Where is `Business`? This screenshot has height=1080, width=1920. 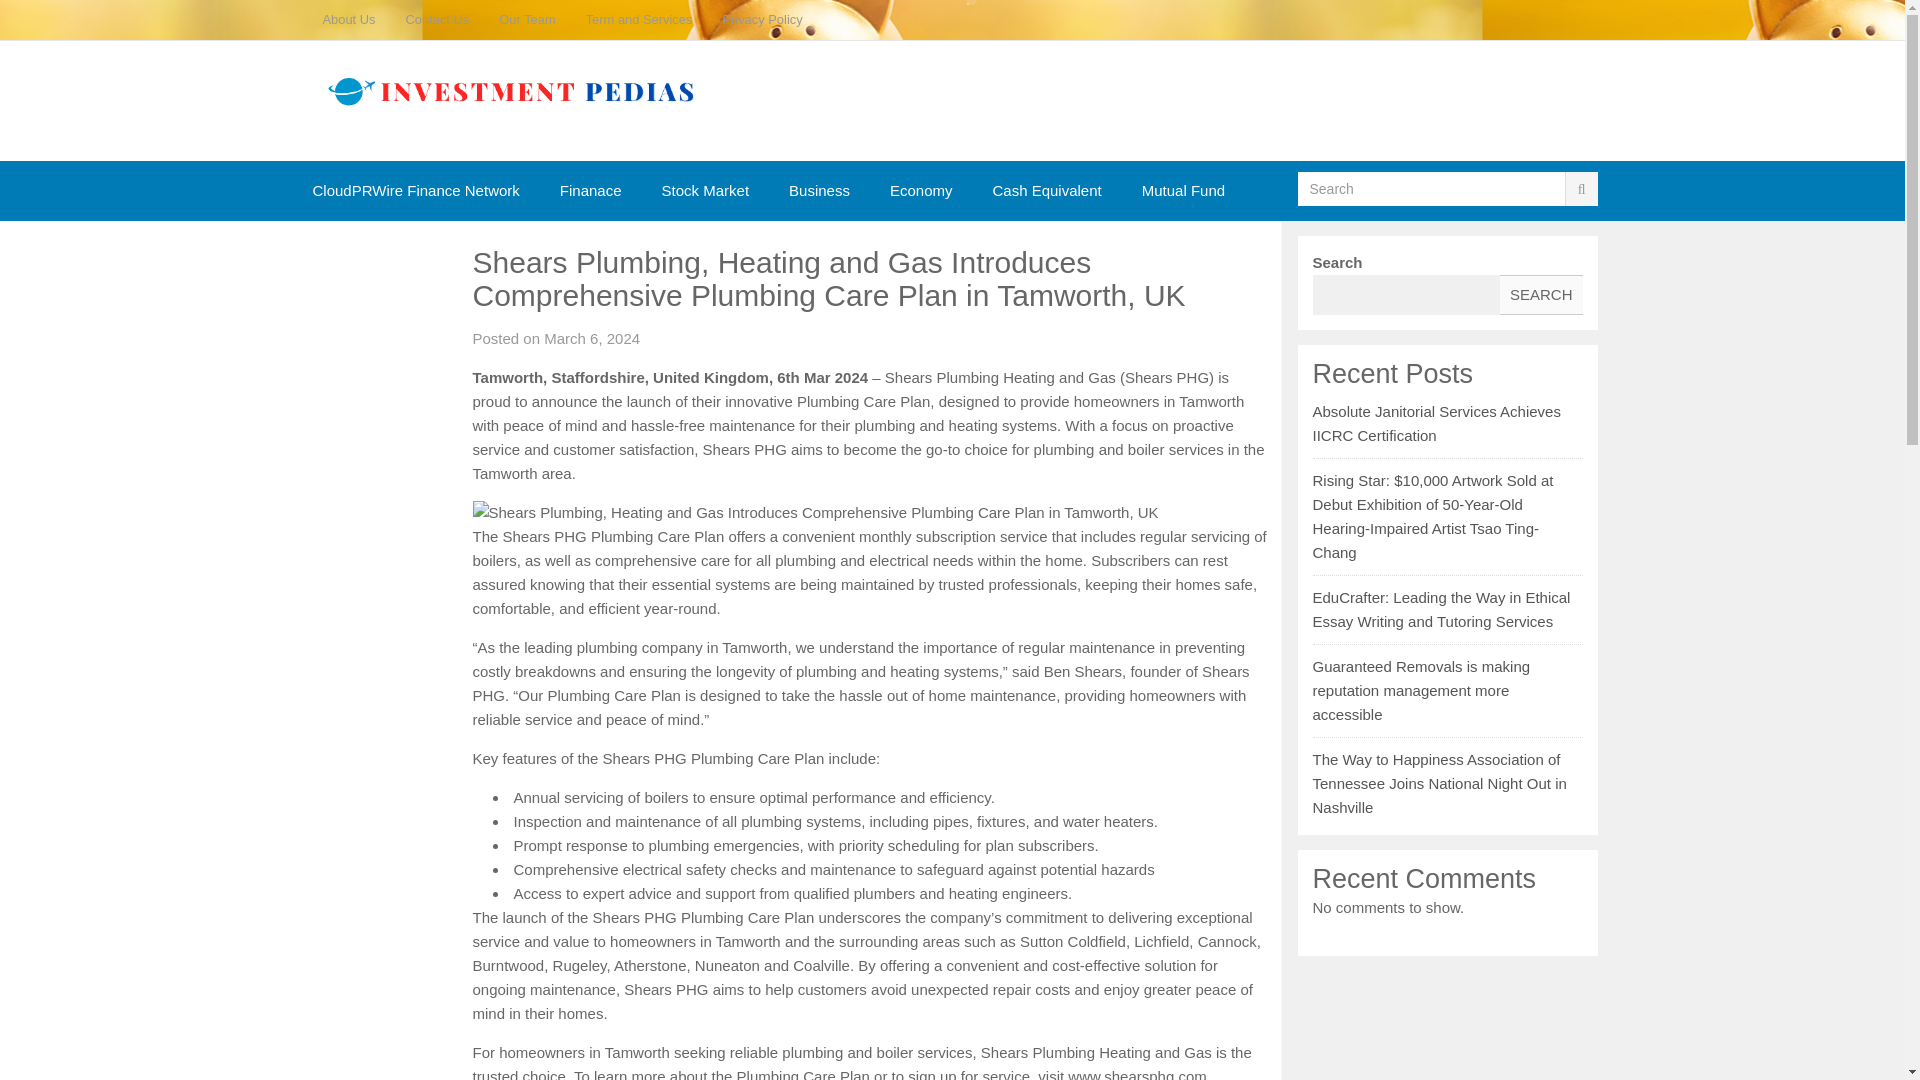
Business is located at coordinates (819, 190).